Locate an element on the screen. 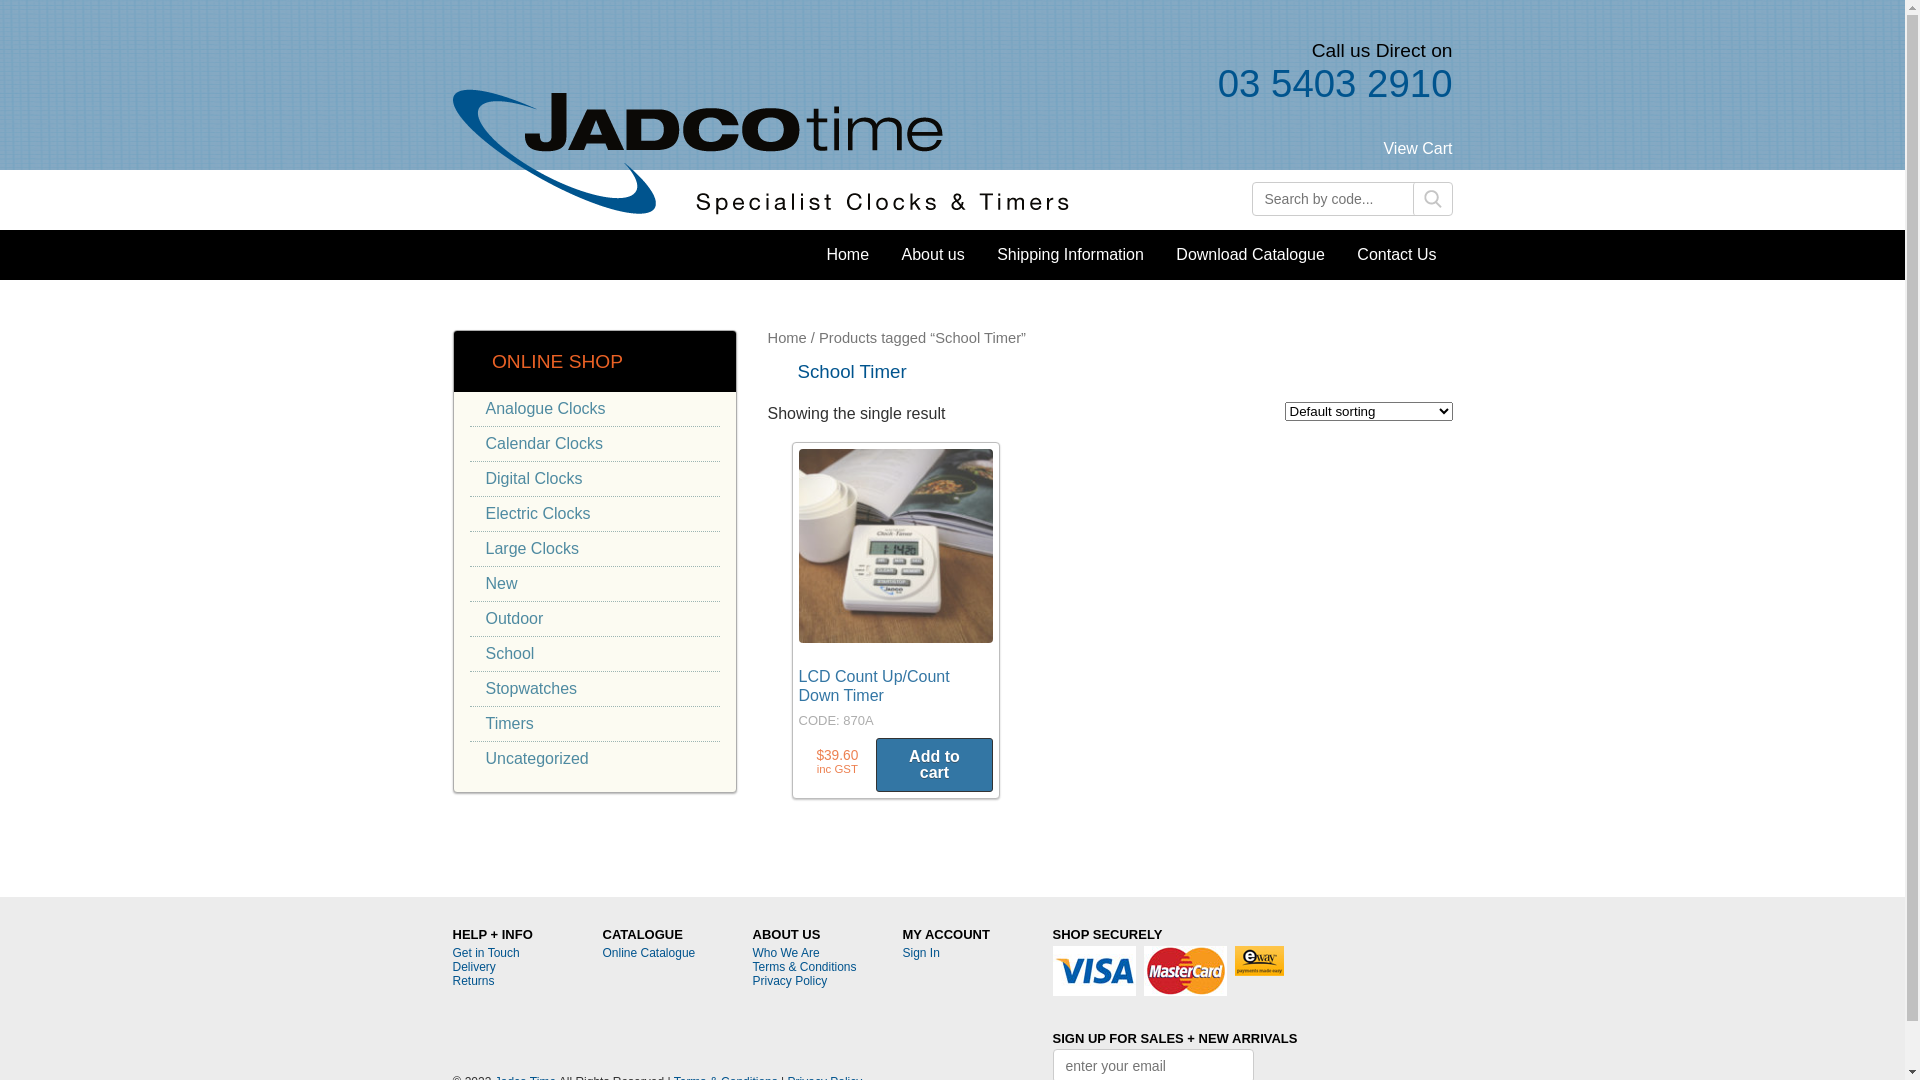  View Cart is located at coordinates (1418, 161).